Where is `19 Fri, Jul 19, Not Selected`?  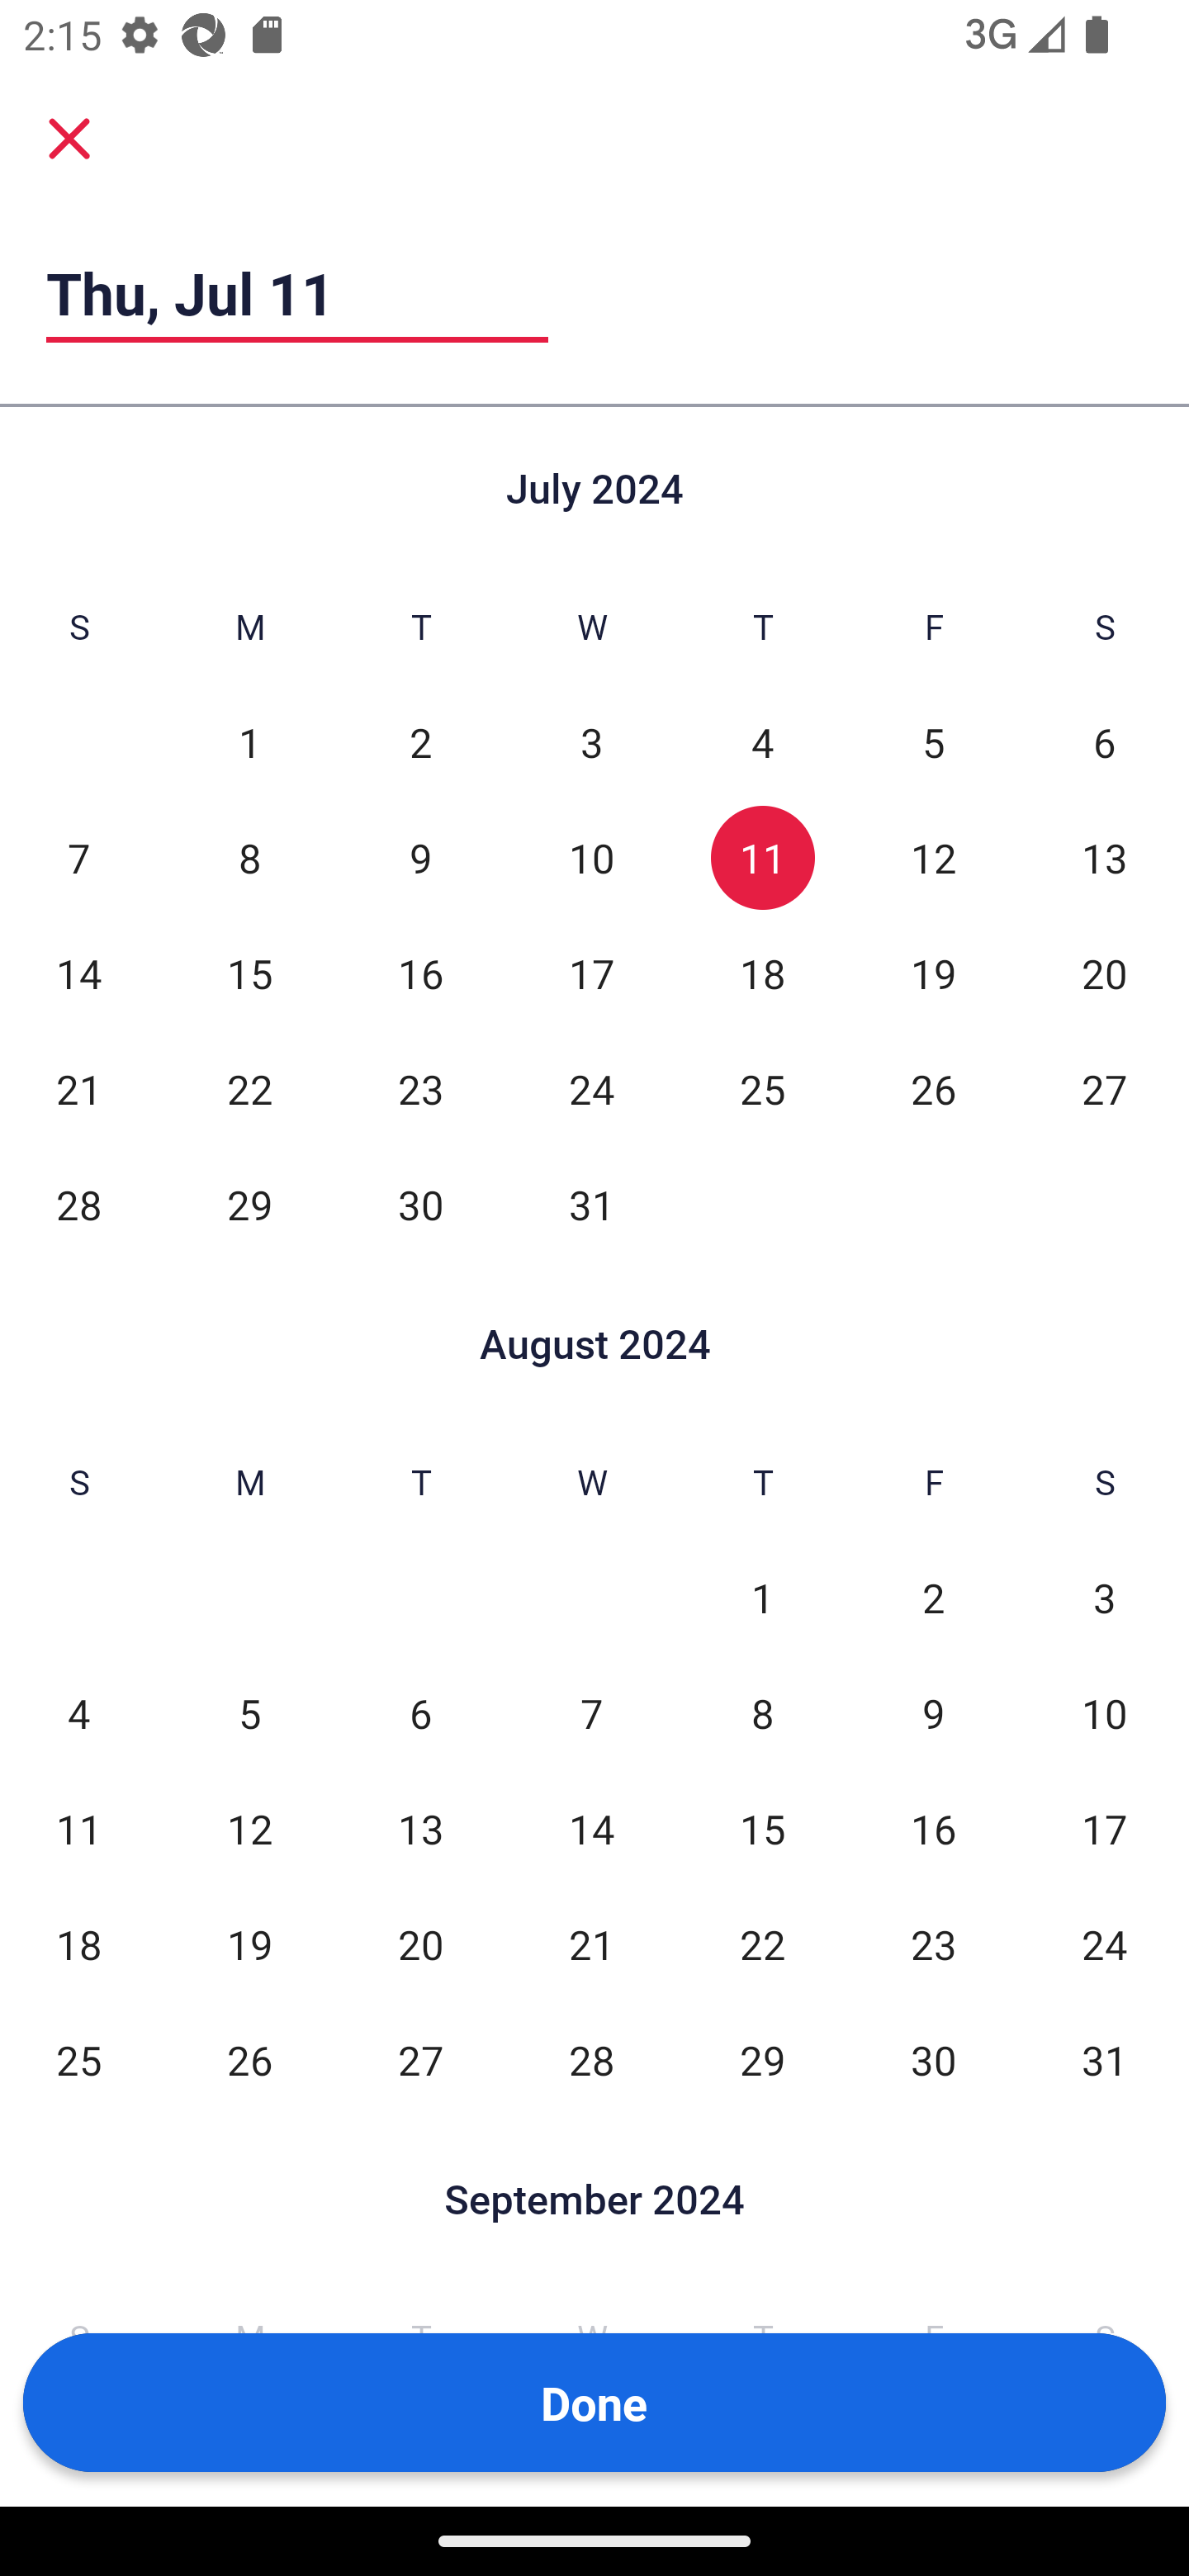 19 Fri, Jul 19, Not Selected is located at coordinates (933, 973).